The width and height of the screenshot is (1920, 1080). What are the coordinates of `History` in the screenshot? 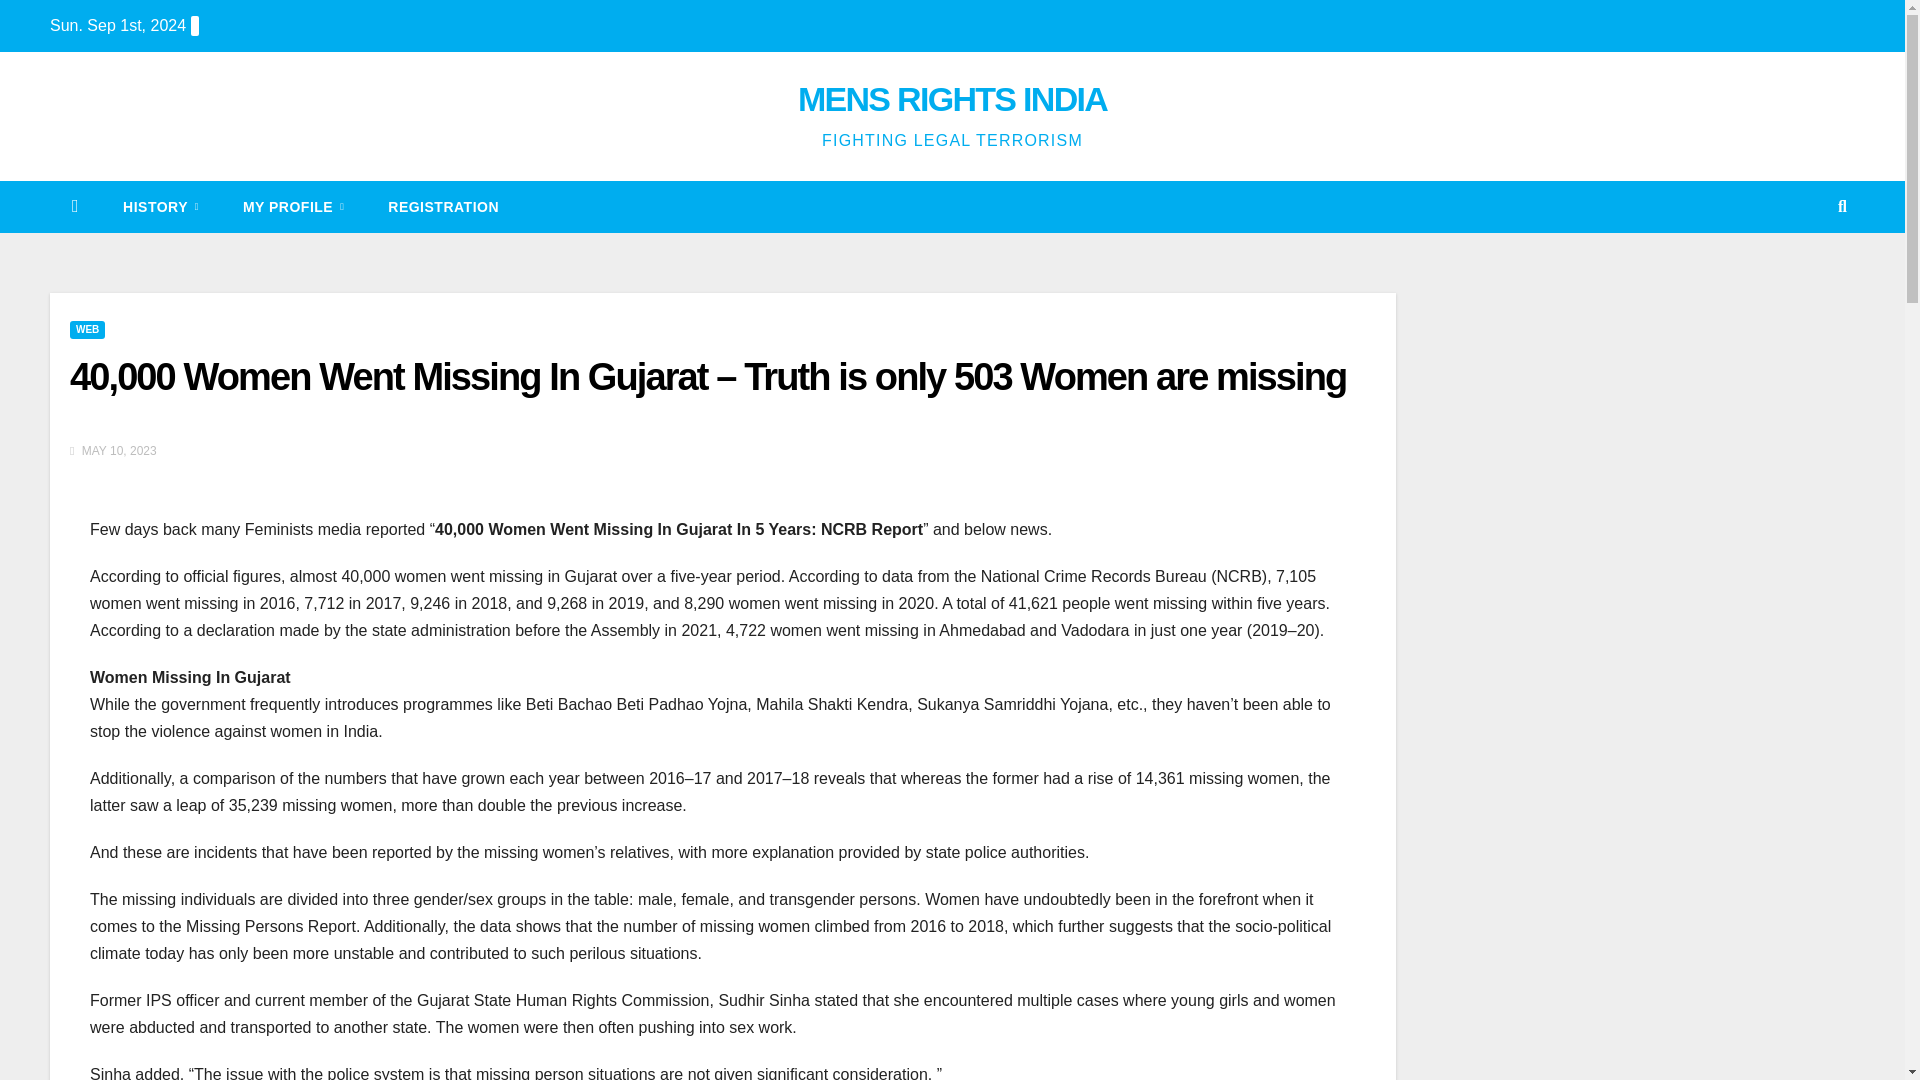 It's located at (160, 207).